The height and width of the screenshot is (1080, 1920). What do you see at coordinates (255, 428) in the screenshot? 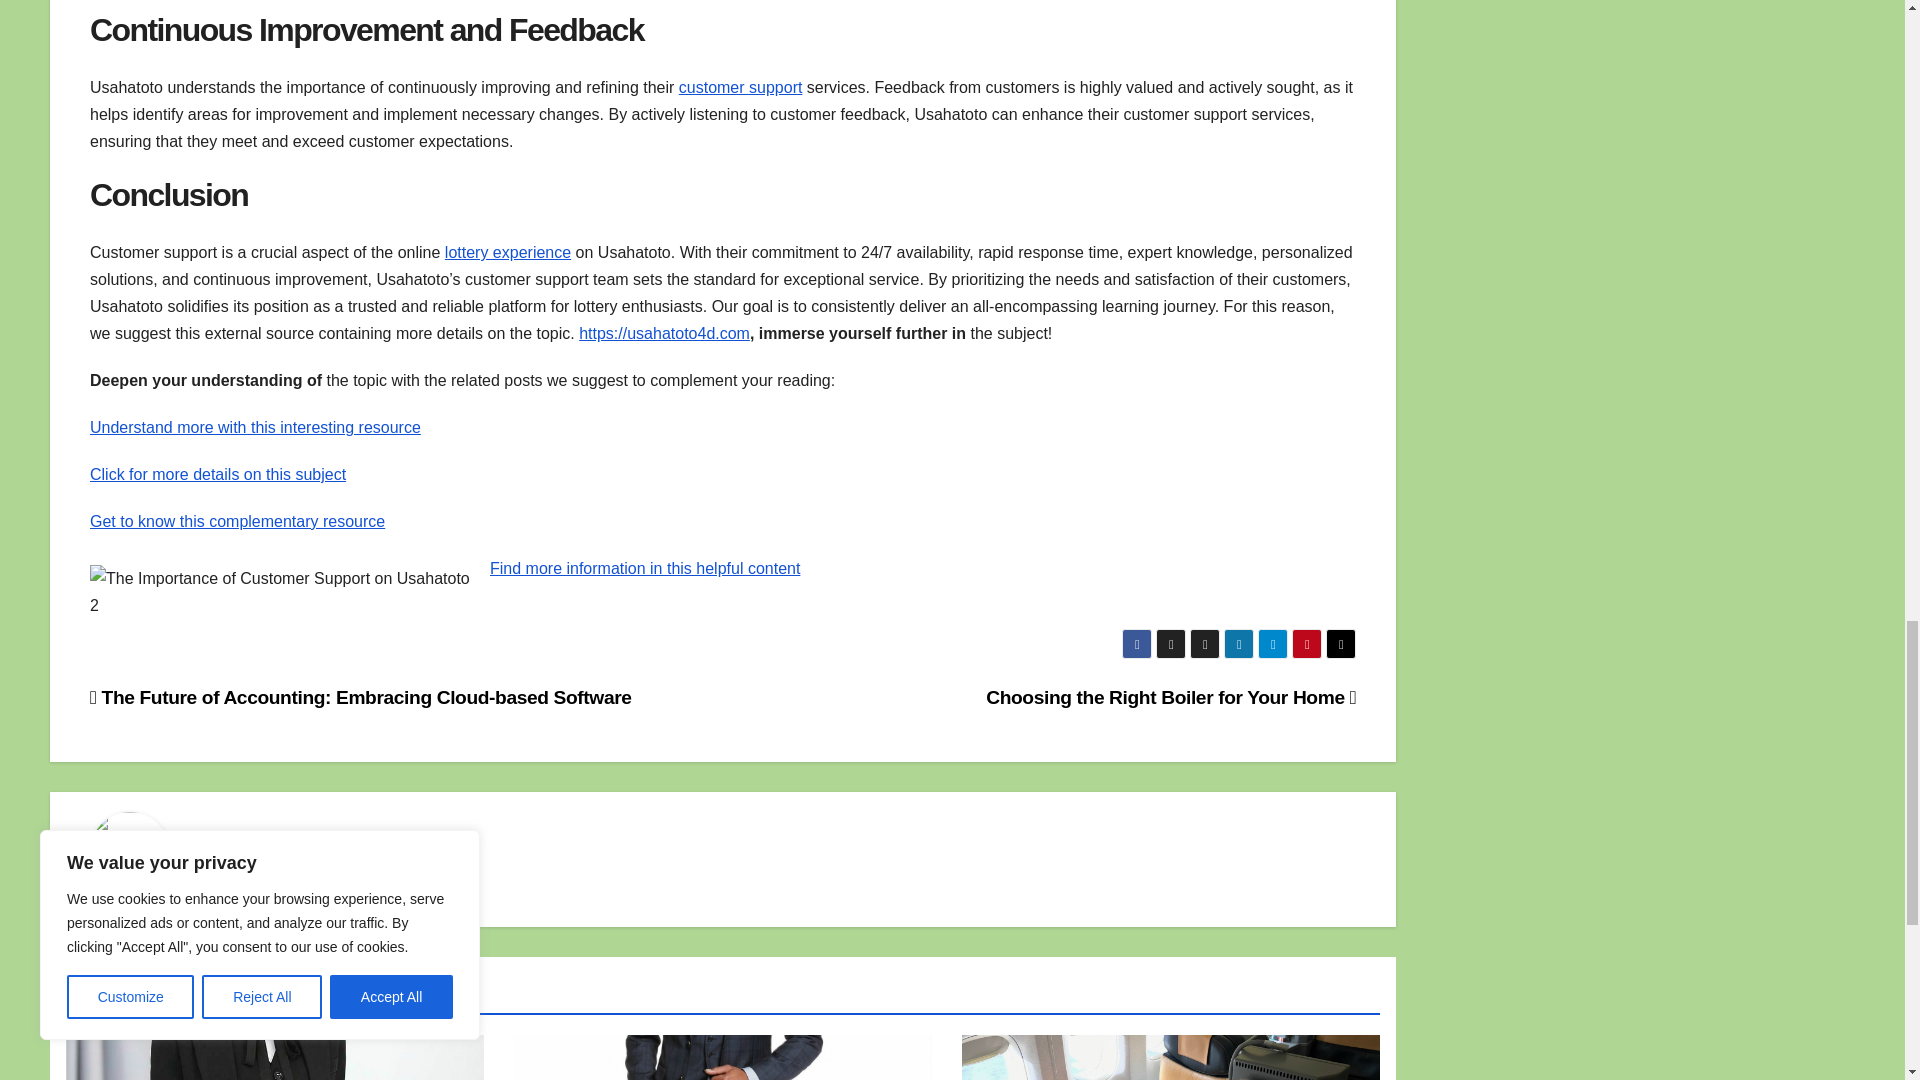
I see `Understand more with this interesting resource` at bounding box center [255, 428].